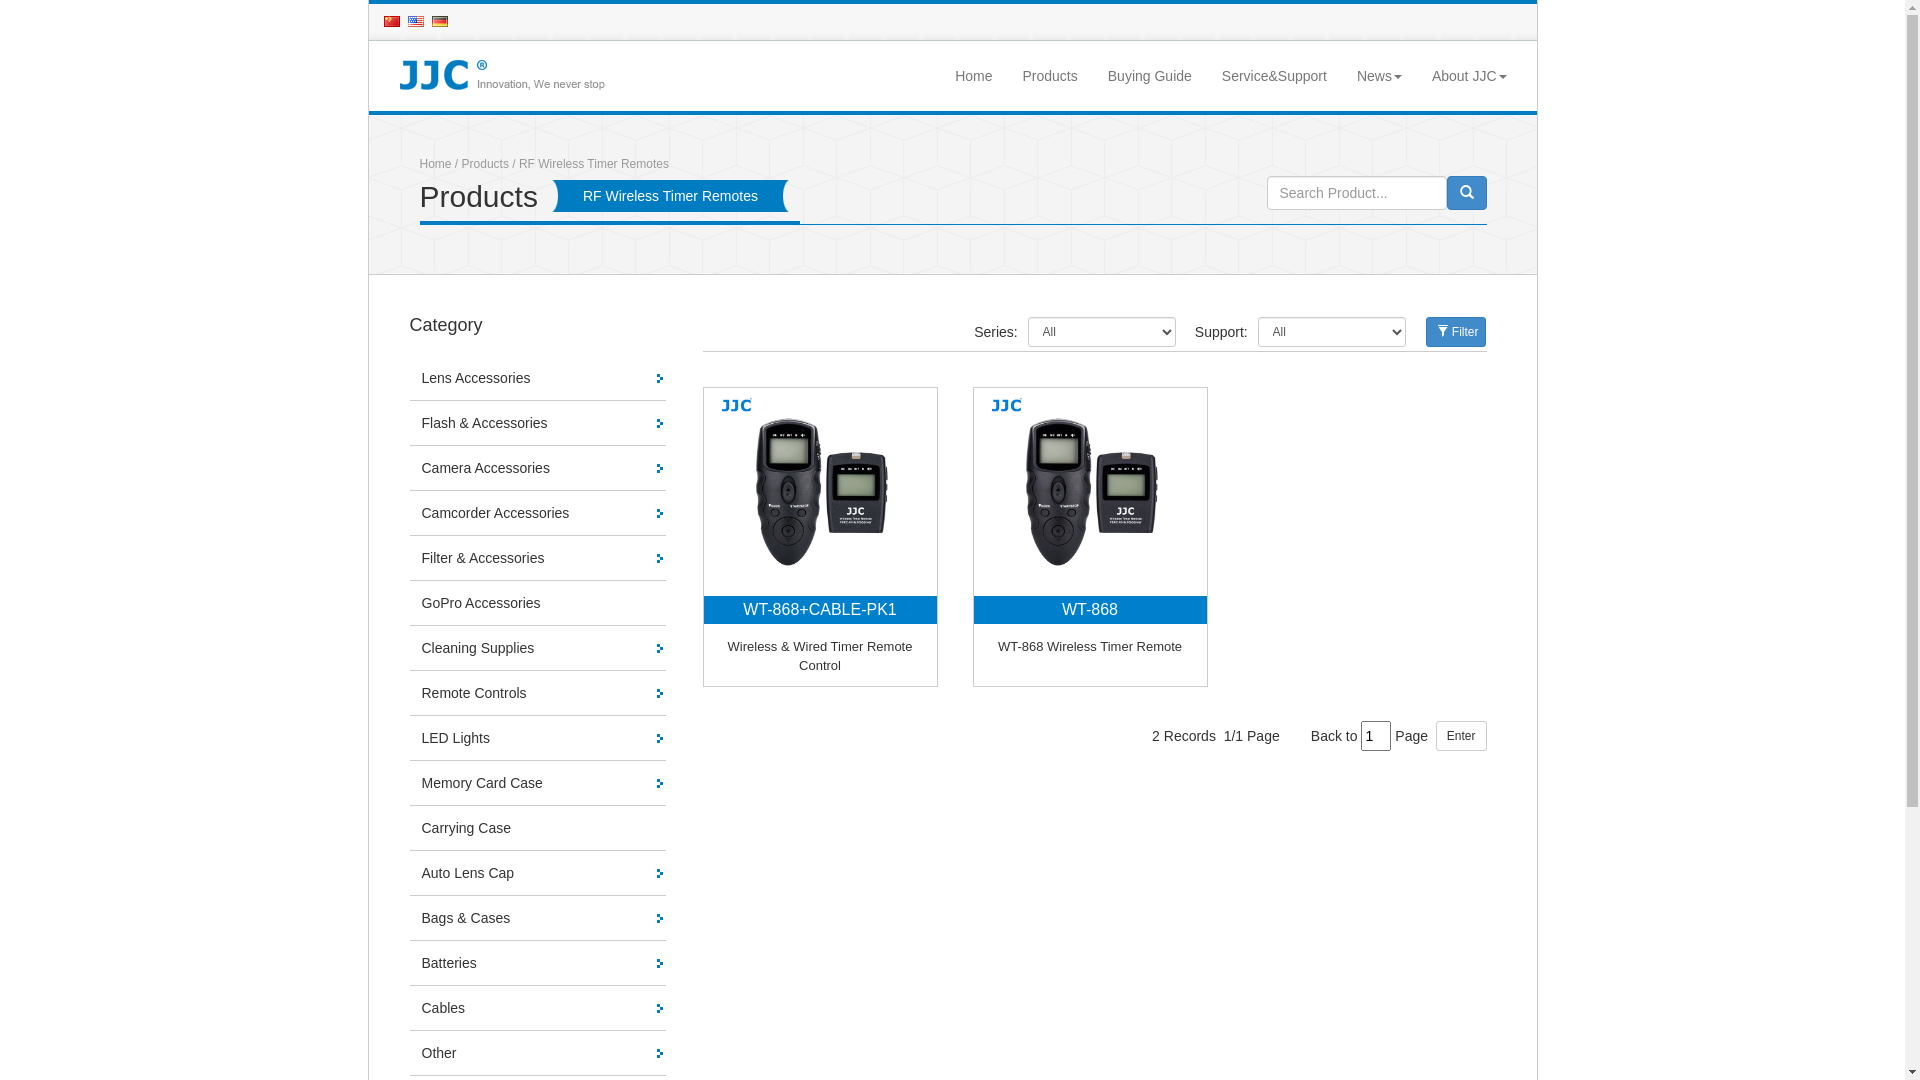  What do you see at coordinates (538, 828) in the screenshot?
I see `Carrying Case` at bounding box center [538, 828].